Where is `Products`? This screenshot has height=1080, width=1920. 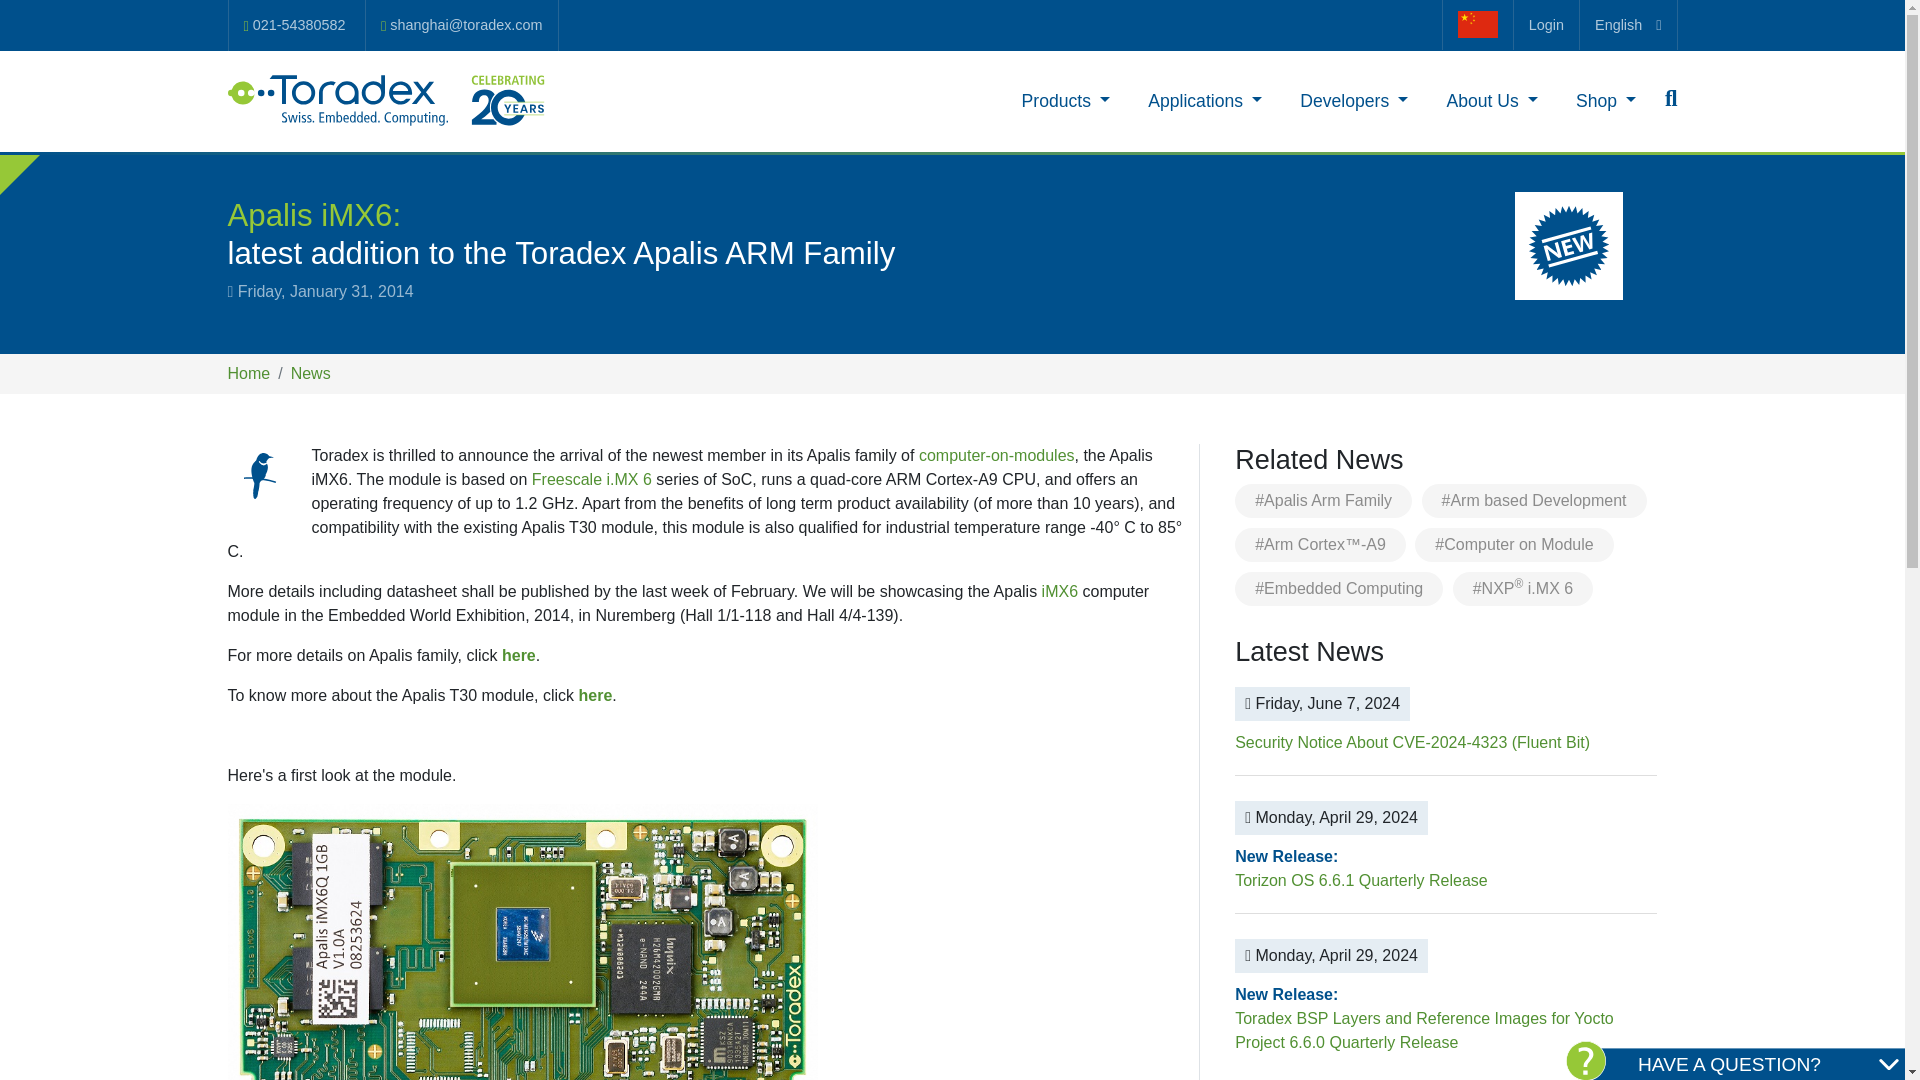
Products is located at coordinates (1065, 100).